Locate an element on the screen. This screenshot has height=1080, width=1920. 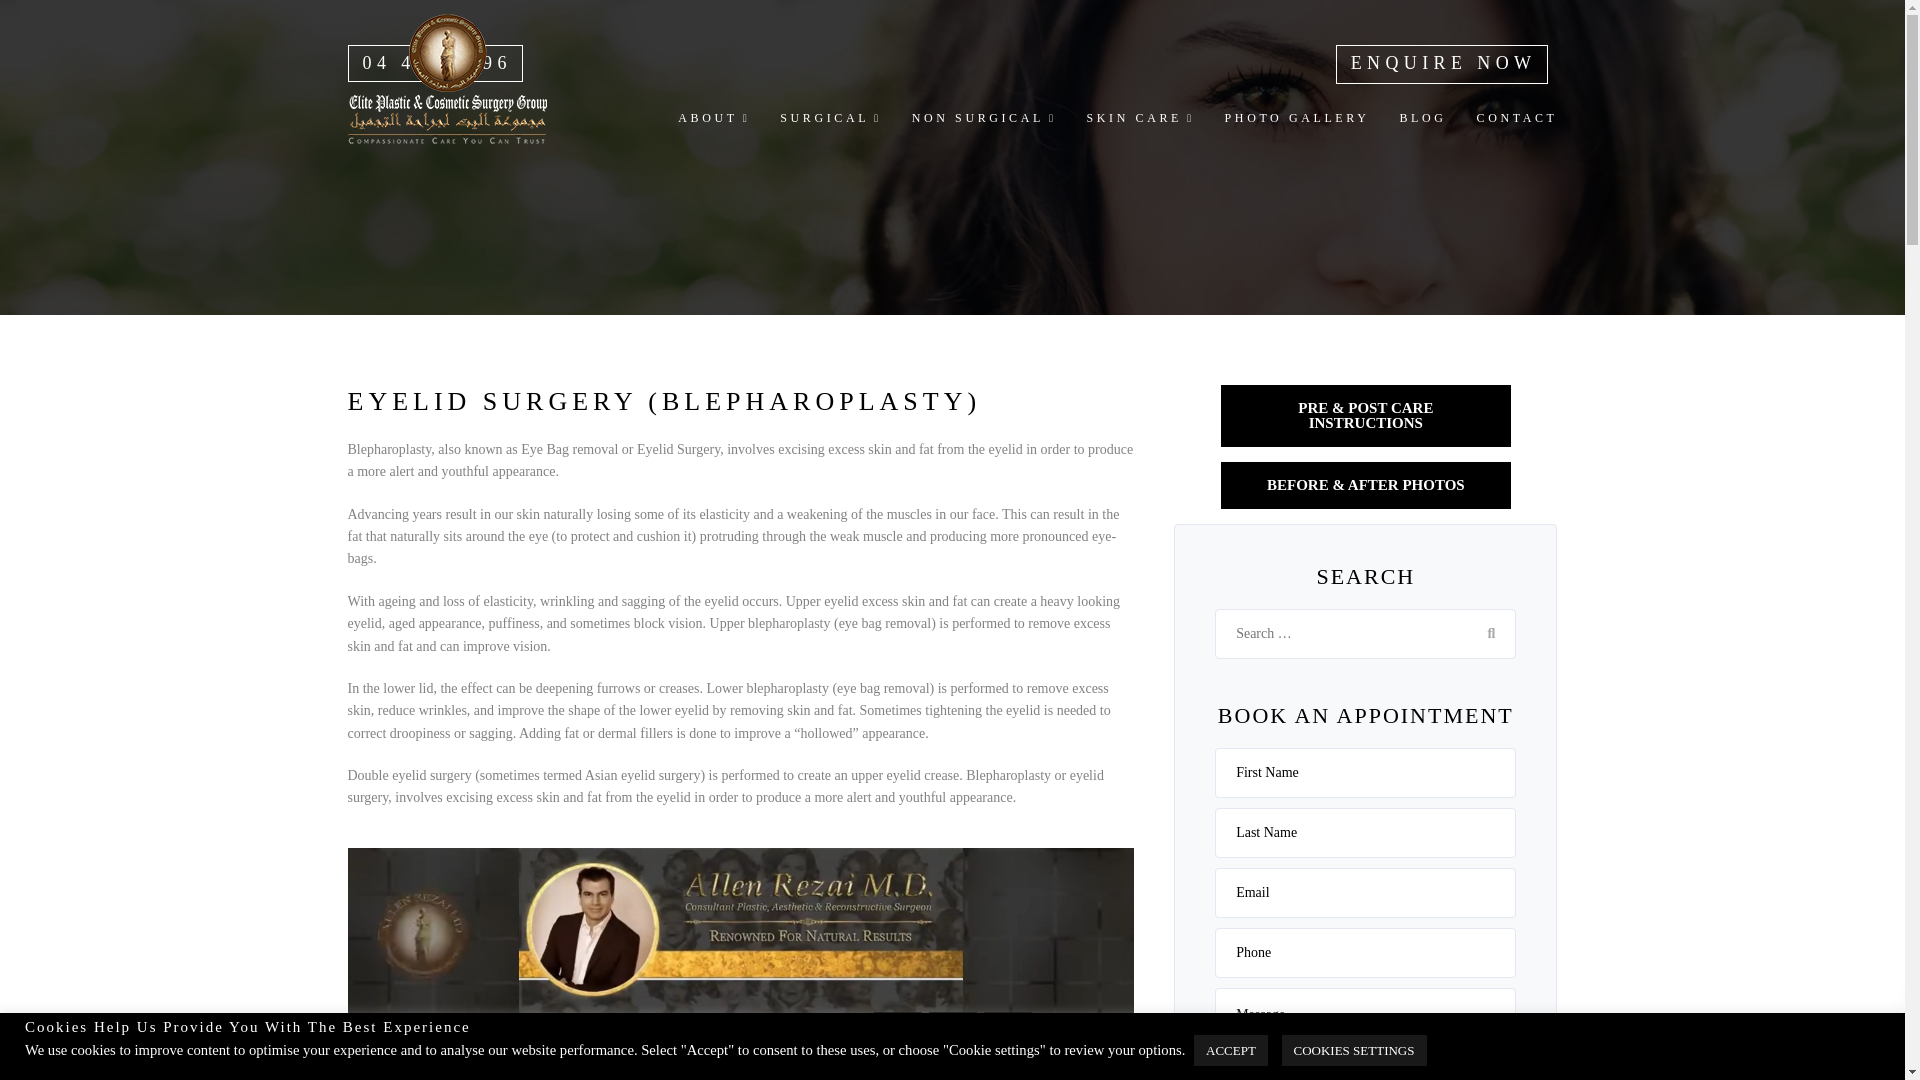
ABOUT is located at coordinates (713, 117).